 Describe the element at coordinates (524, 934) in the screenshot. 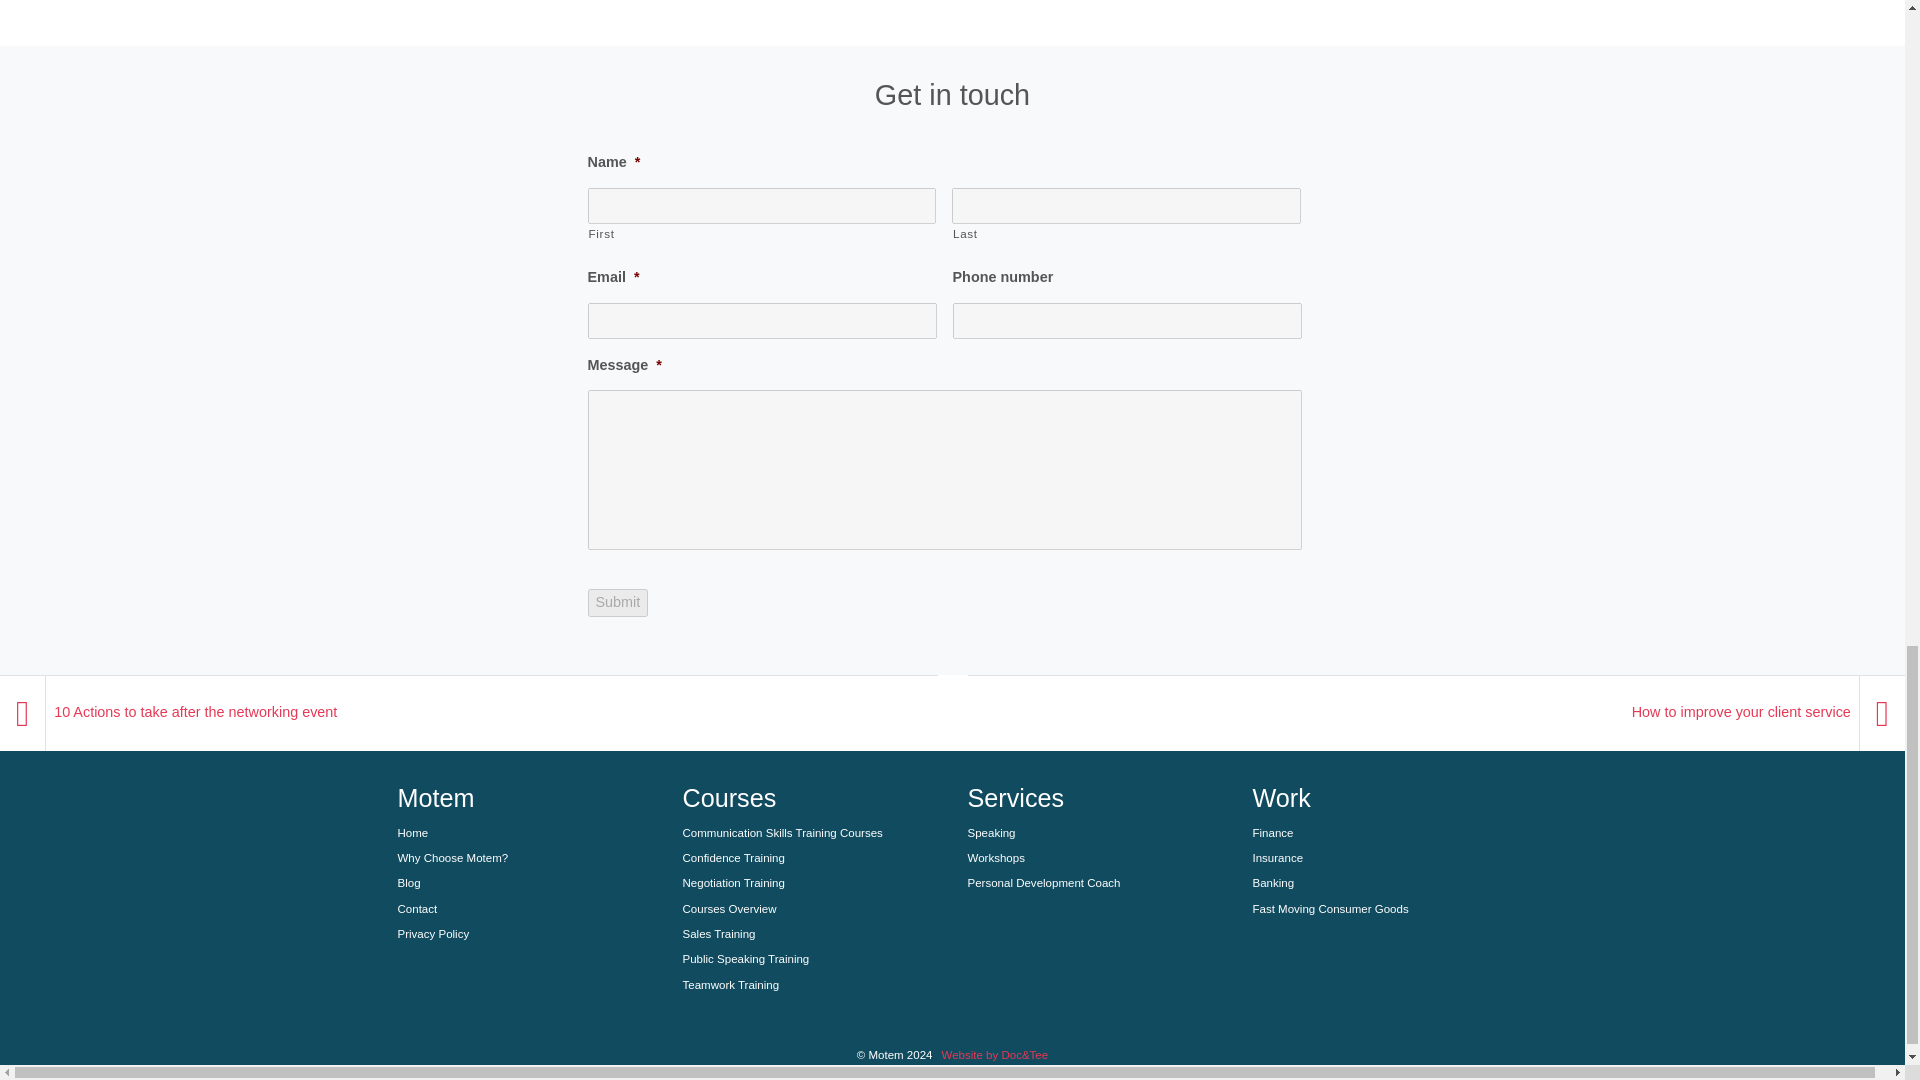

I see `Privacy Policy` at that location.